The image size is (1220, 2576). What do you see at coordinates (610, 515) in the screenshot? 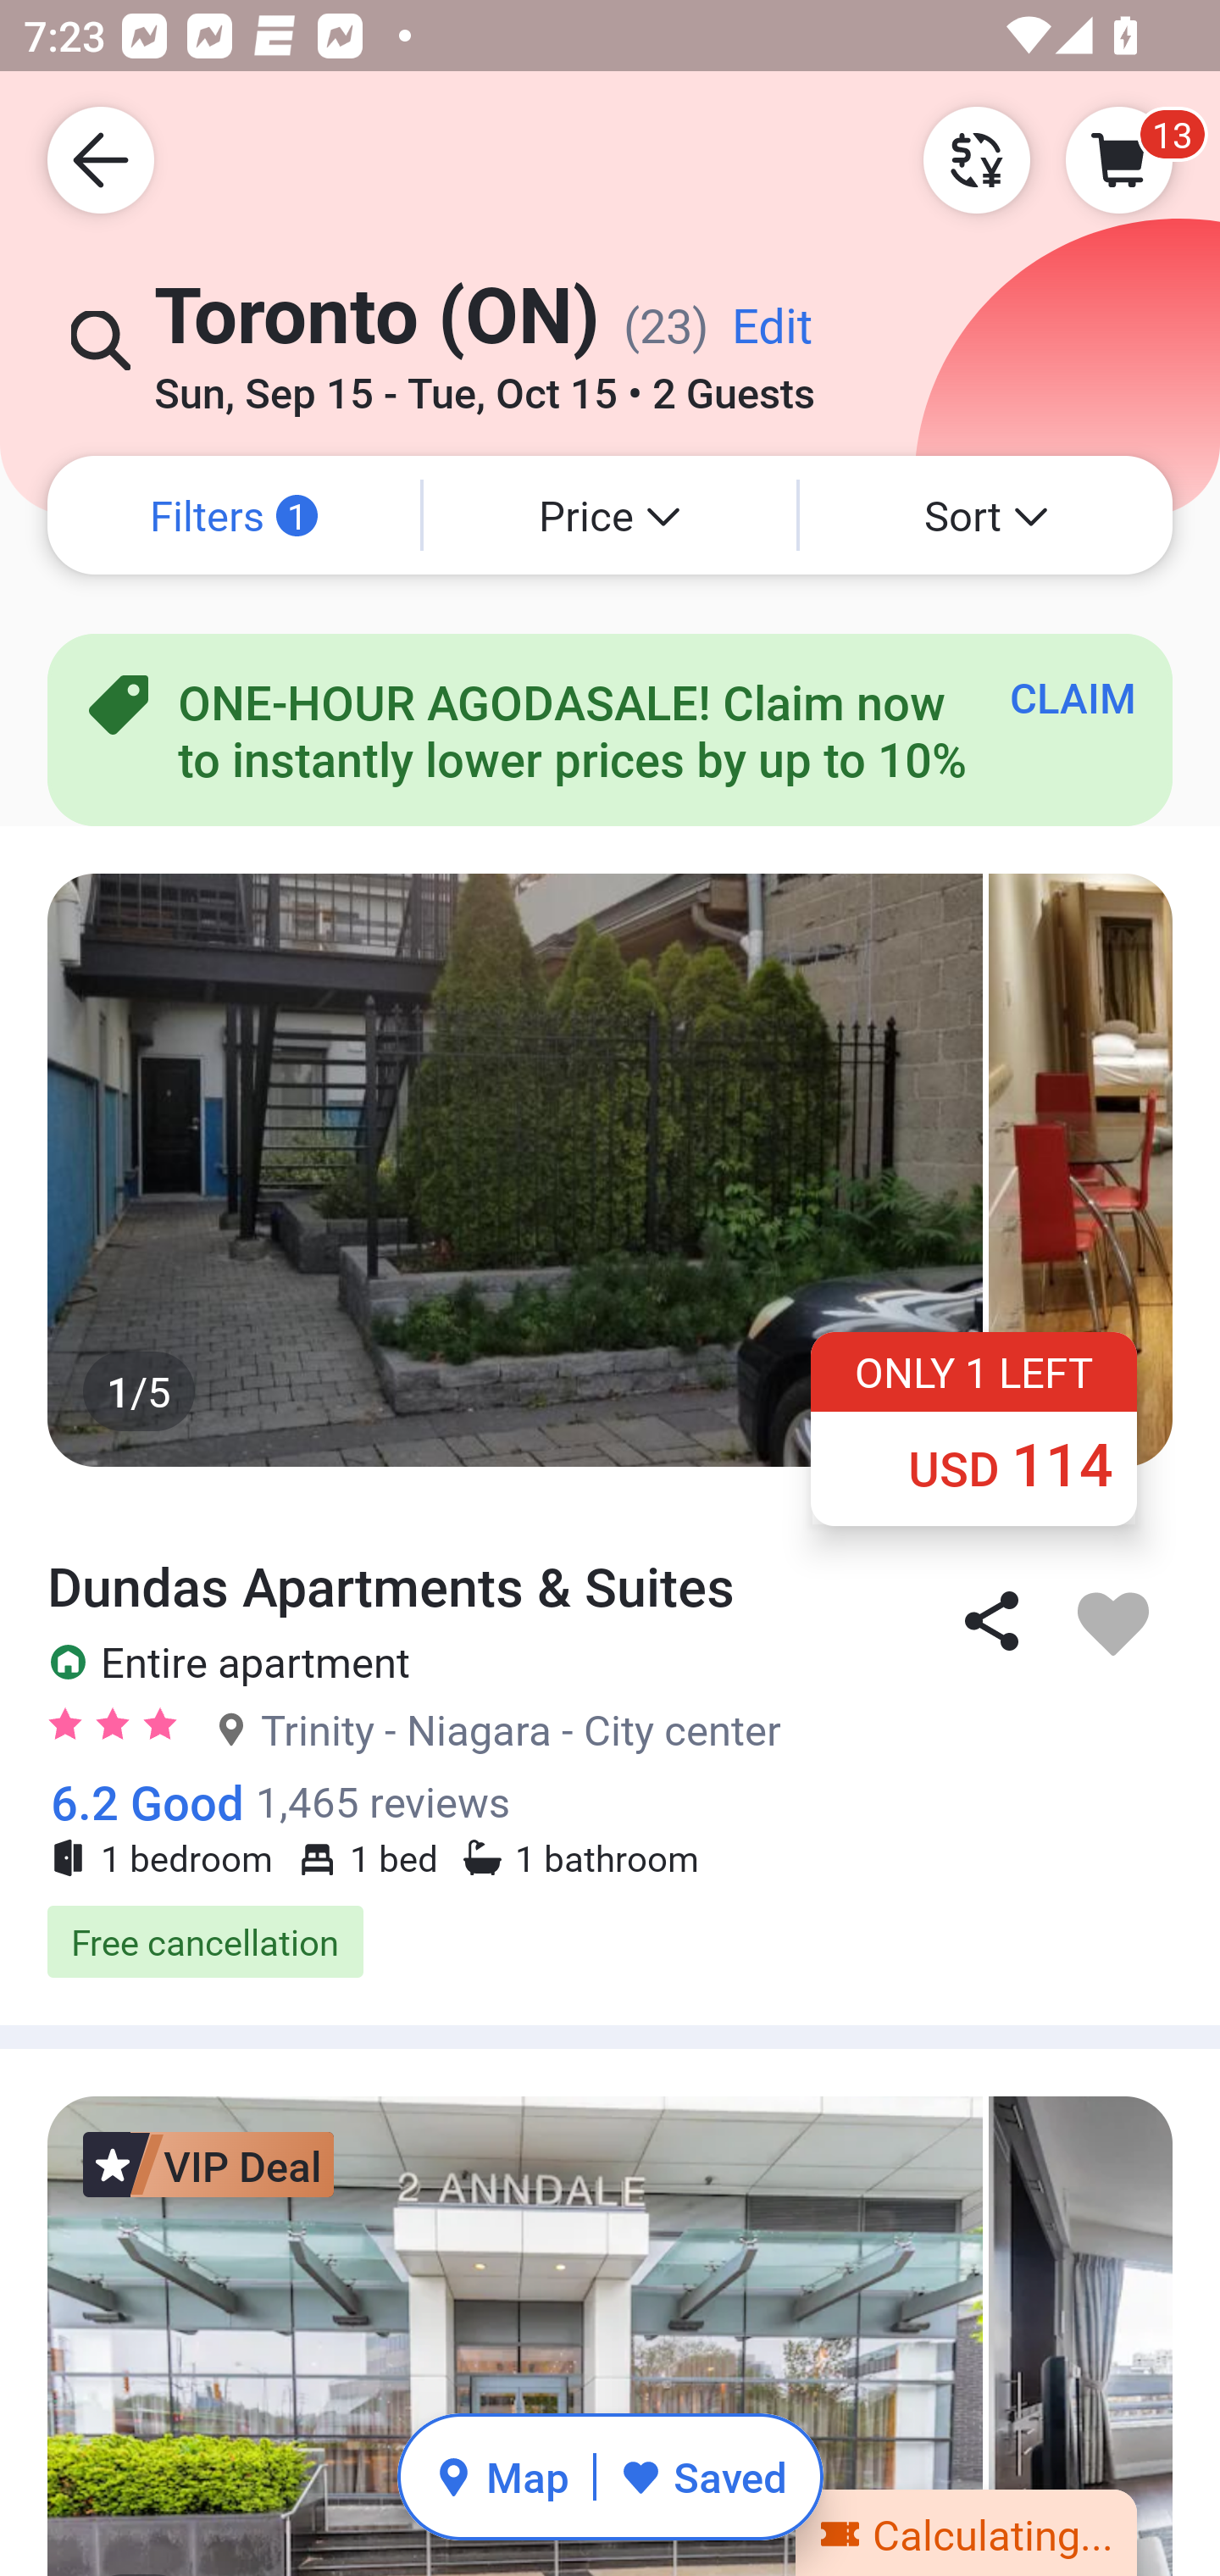
I see `Price` at bounding box center [610, 515].